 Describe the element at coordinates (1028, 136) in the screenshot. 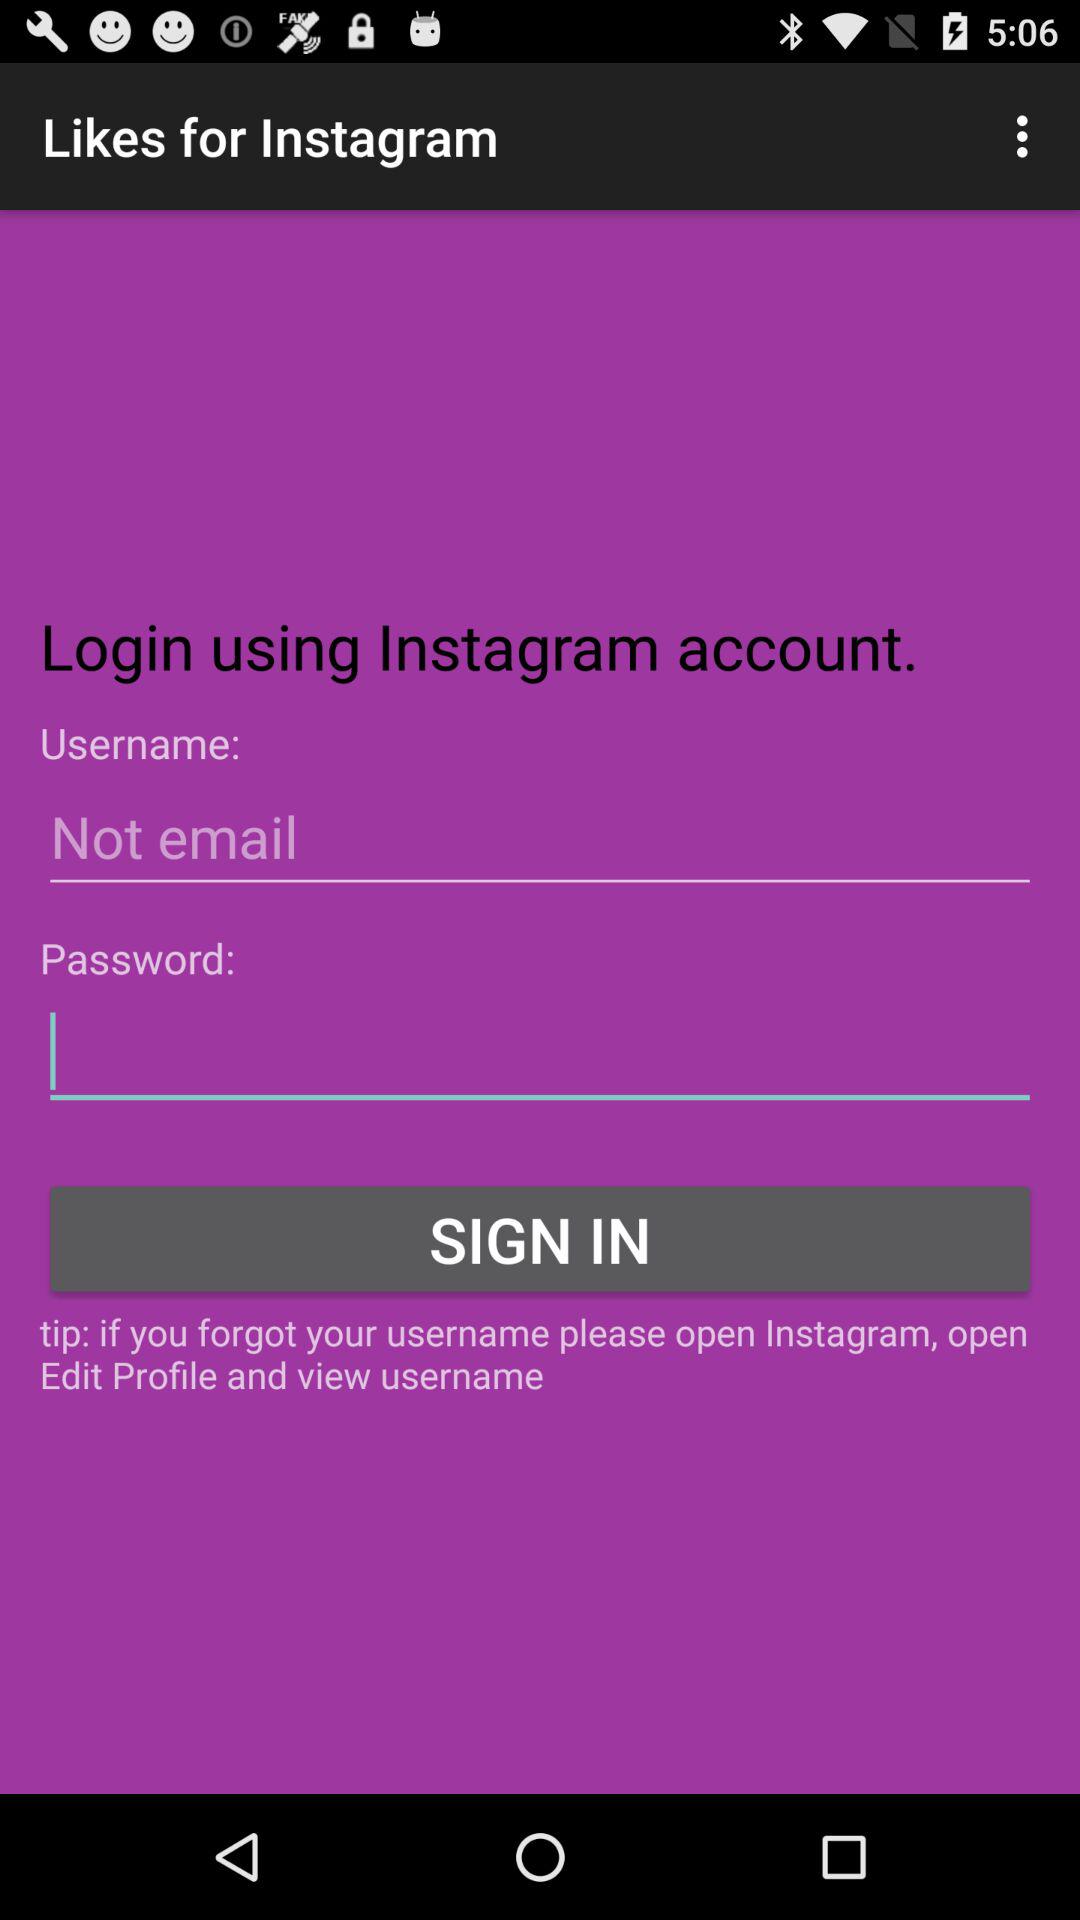

I see `choose item above the login using instagram icon` at that location.